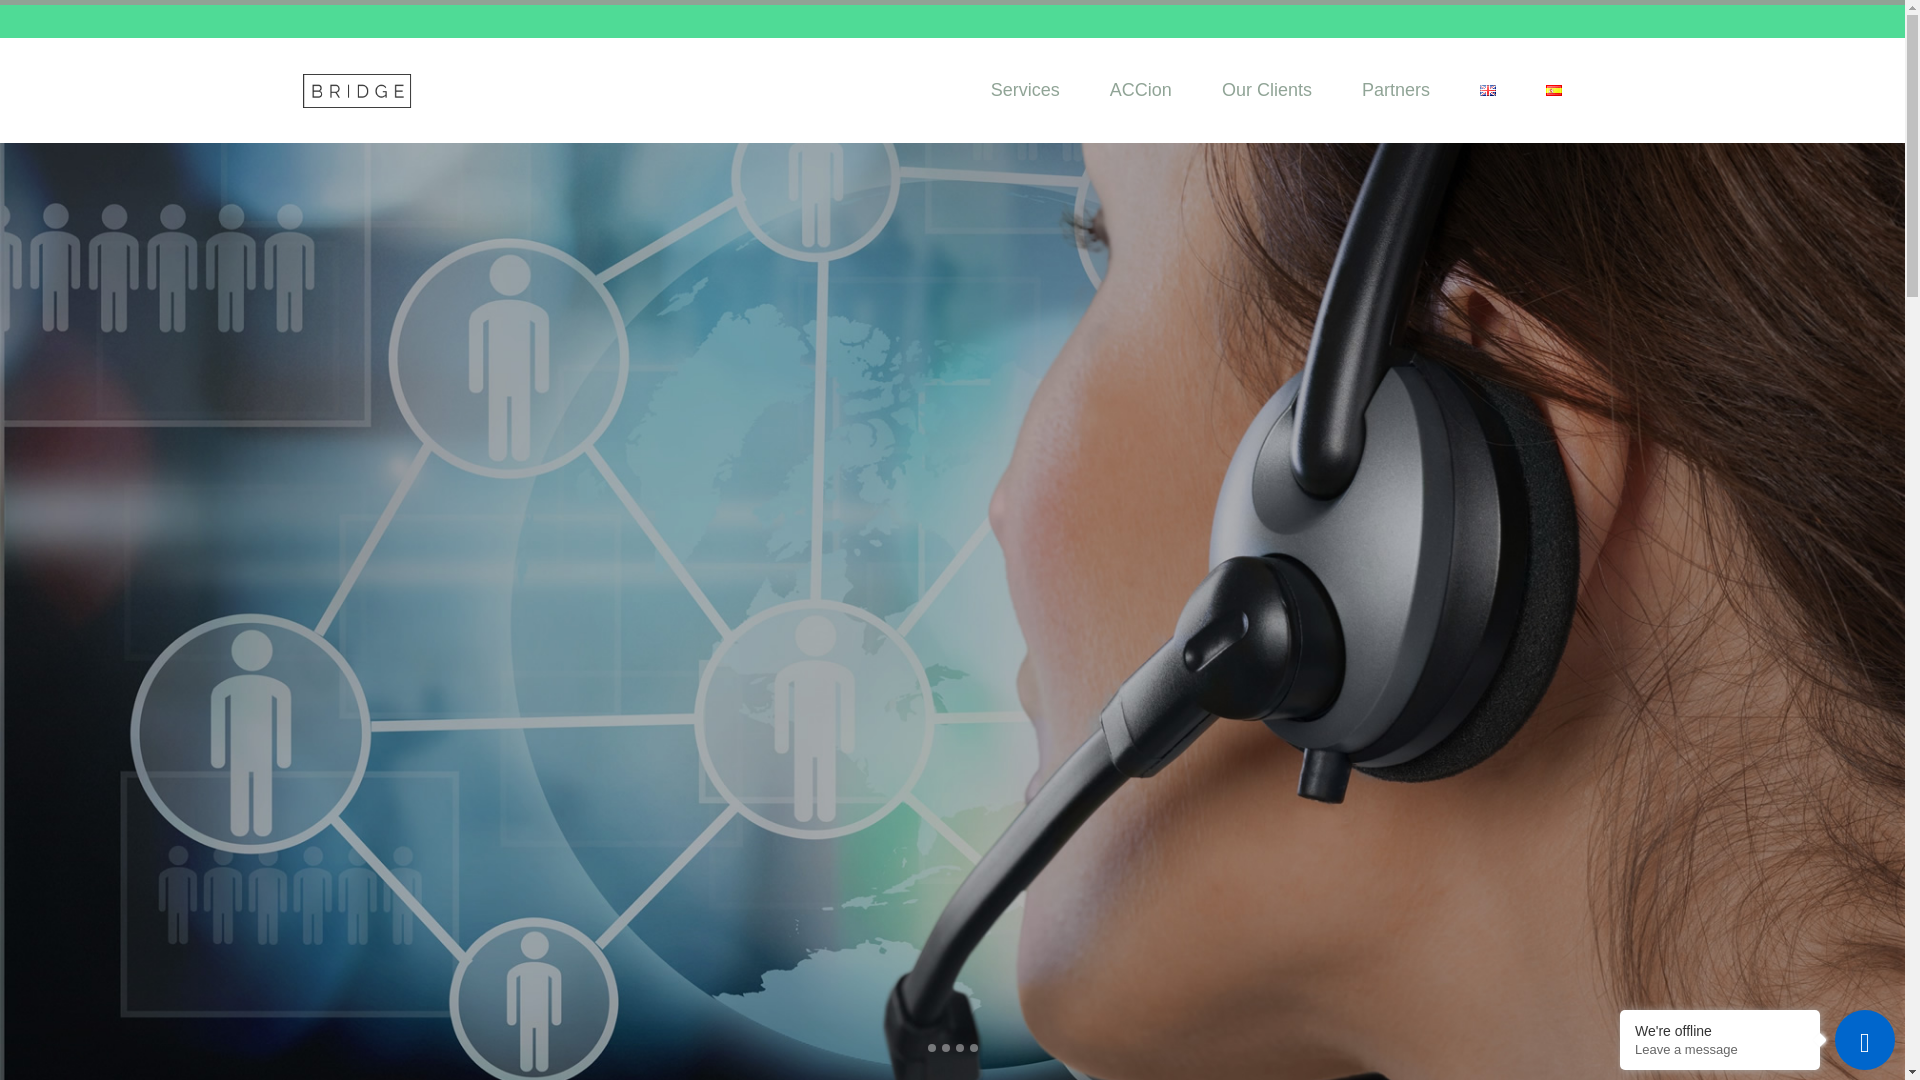 Image resolution: width=1920 pixels, height=1080 pixels. I want to click on Partners, so click(1396, 90).